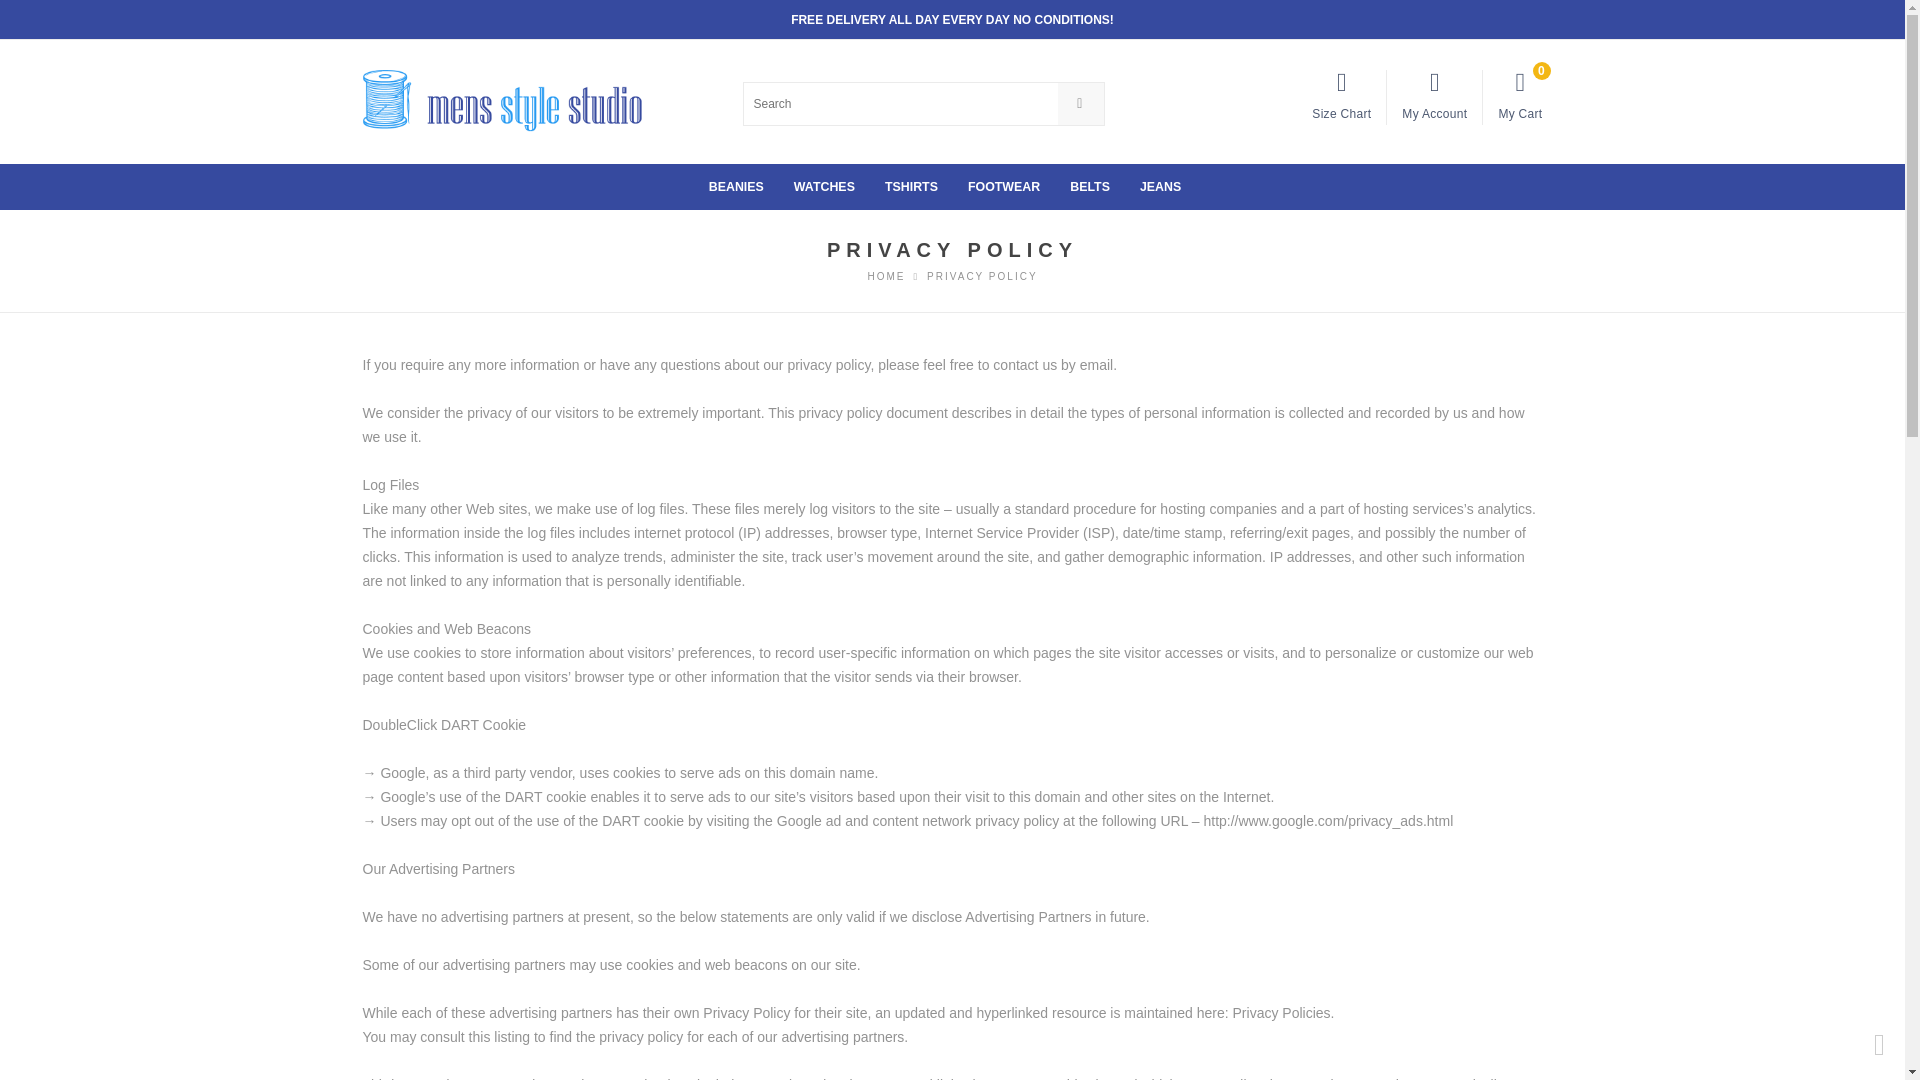  I want to click on BEANIES, so click(736, 186).